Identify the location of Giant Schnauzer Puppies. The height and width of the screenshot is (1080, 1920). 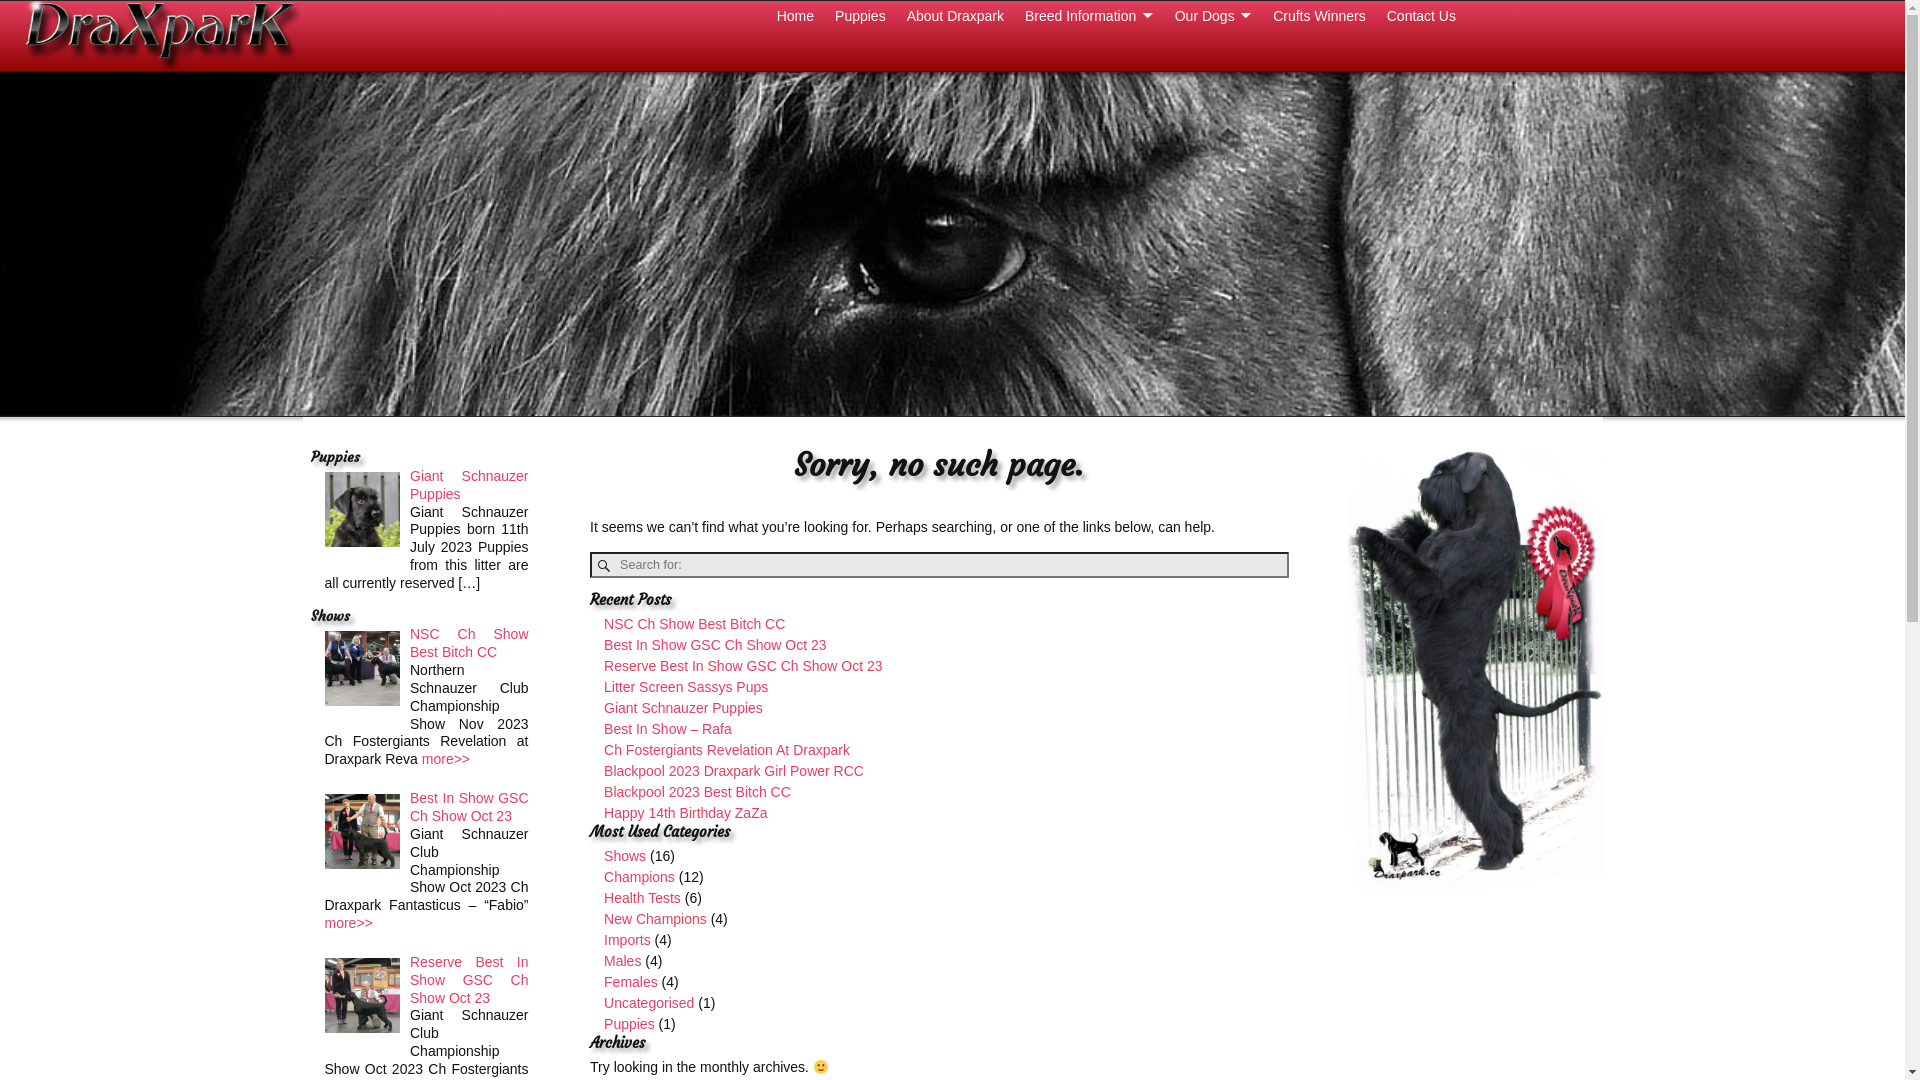
(470, 485).